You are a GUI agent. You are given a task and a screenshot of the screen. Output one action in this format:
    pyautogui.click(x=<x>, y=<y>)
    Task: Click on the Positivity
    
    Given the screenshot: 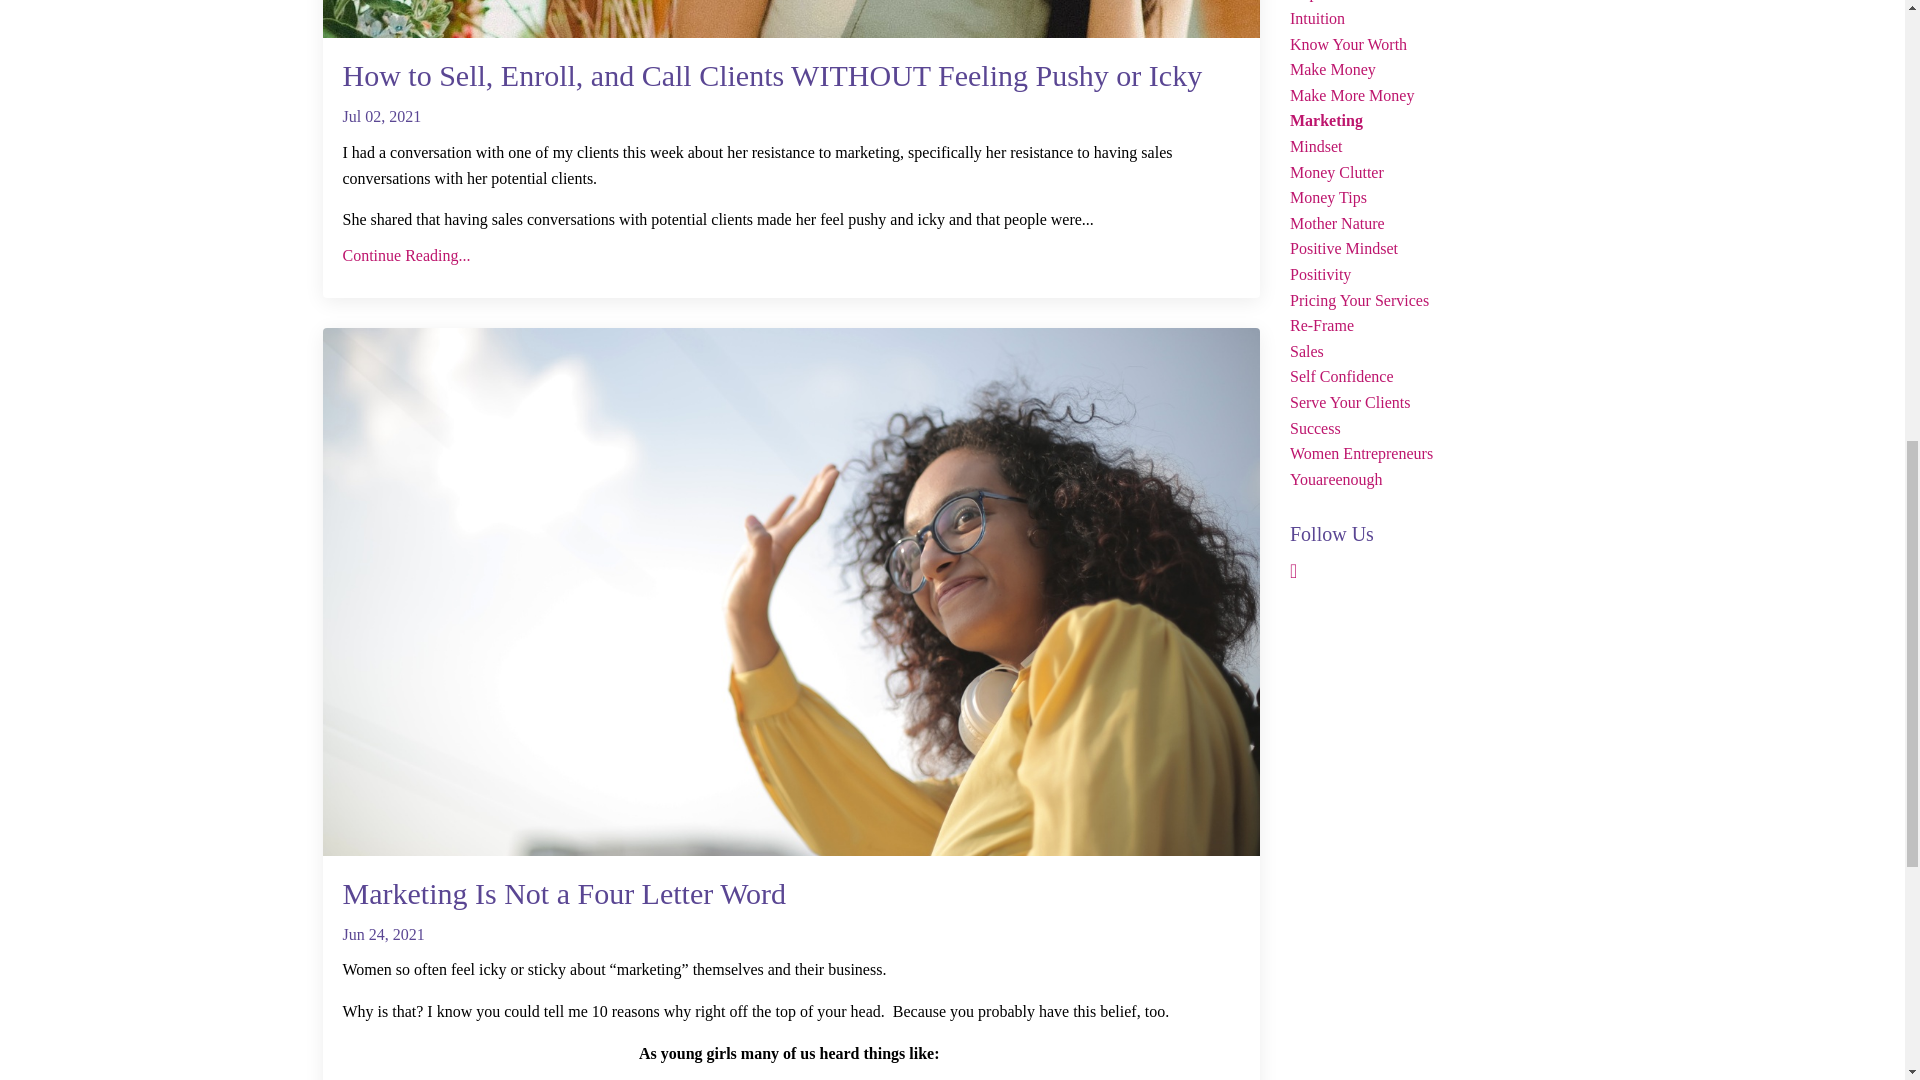 What is the action you would take?
    pyautogui.click(x=1436, y=275)
    